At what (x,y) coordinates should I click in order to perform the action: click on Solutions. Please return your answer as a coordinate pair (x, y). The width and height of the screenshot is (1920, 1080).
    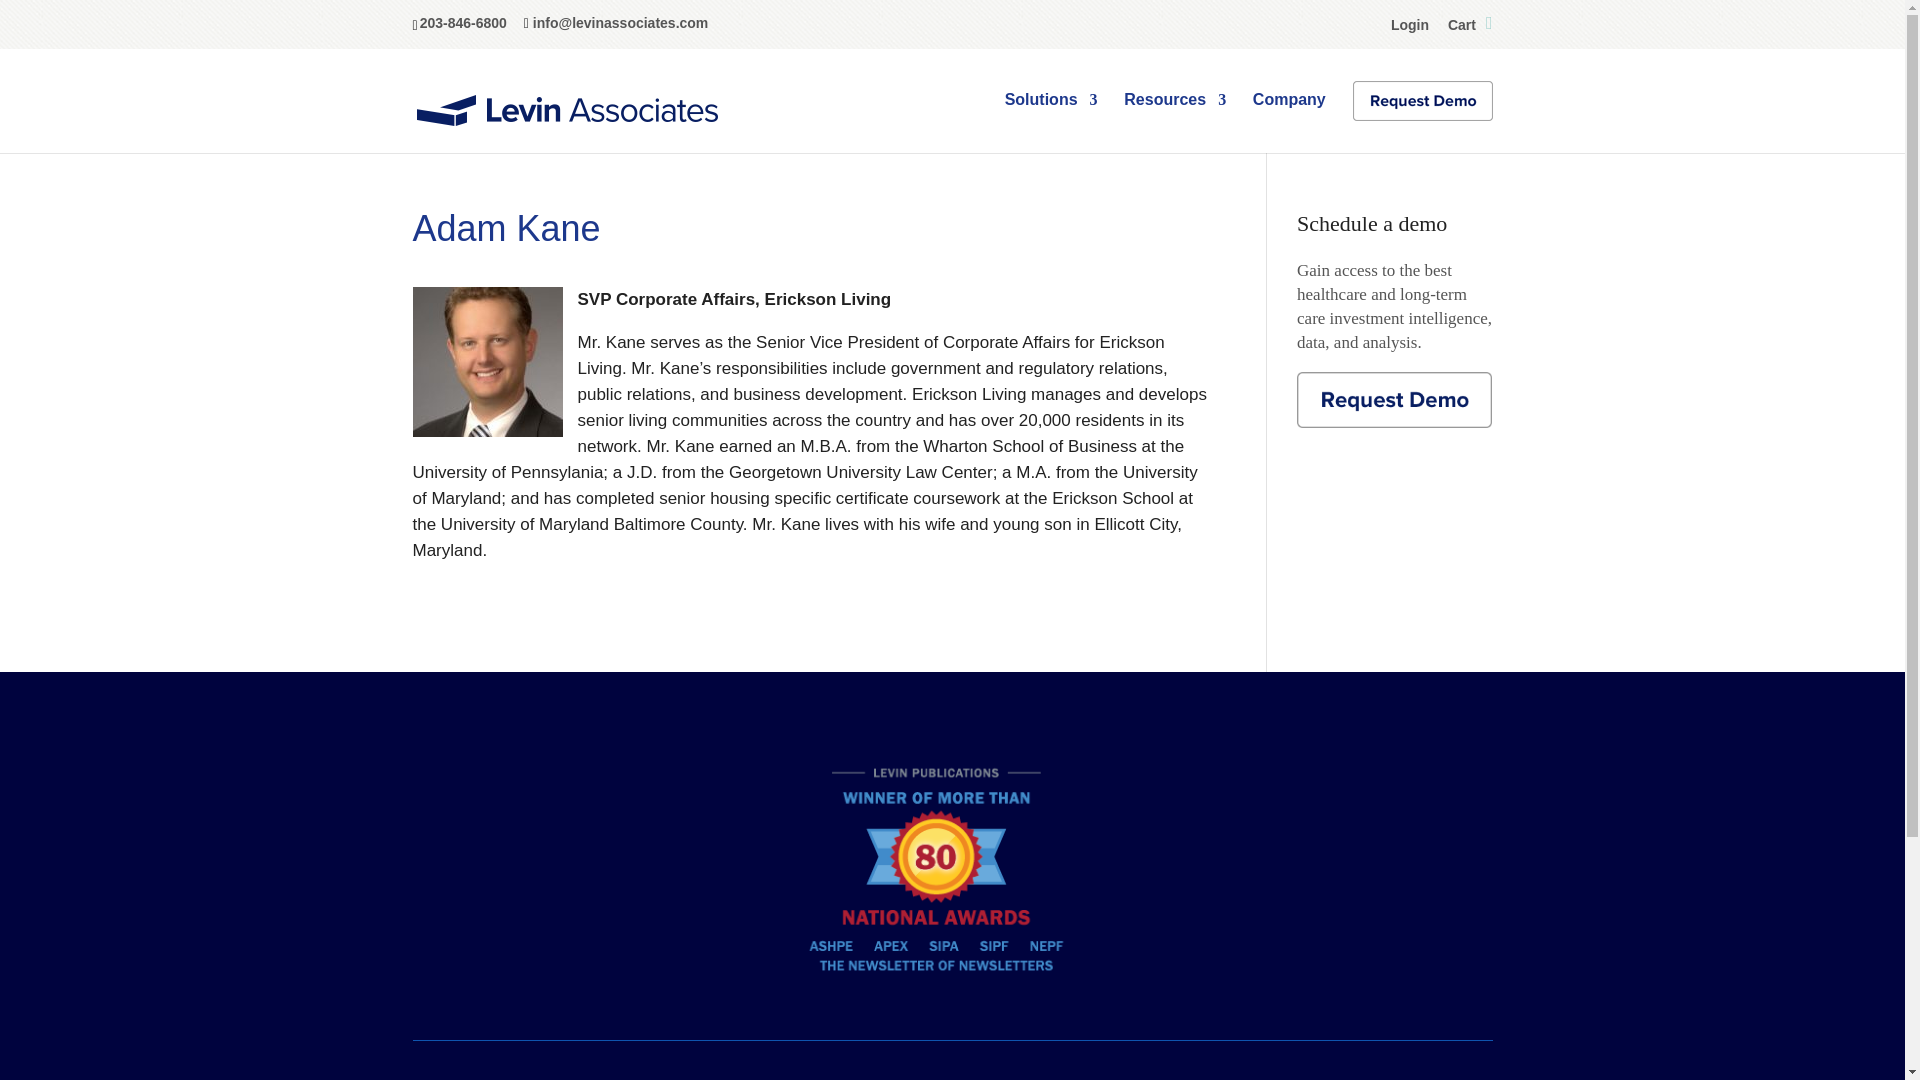
    Looking at the image, I should click on (1051, 116).